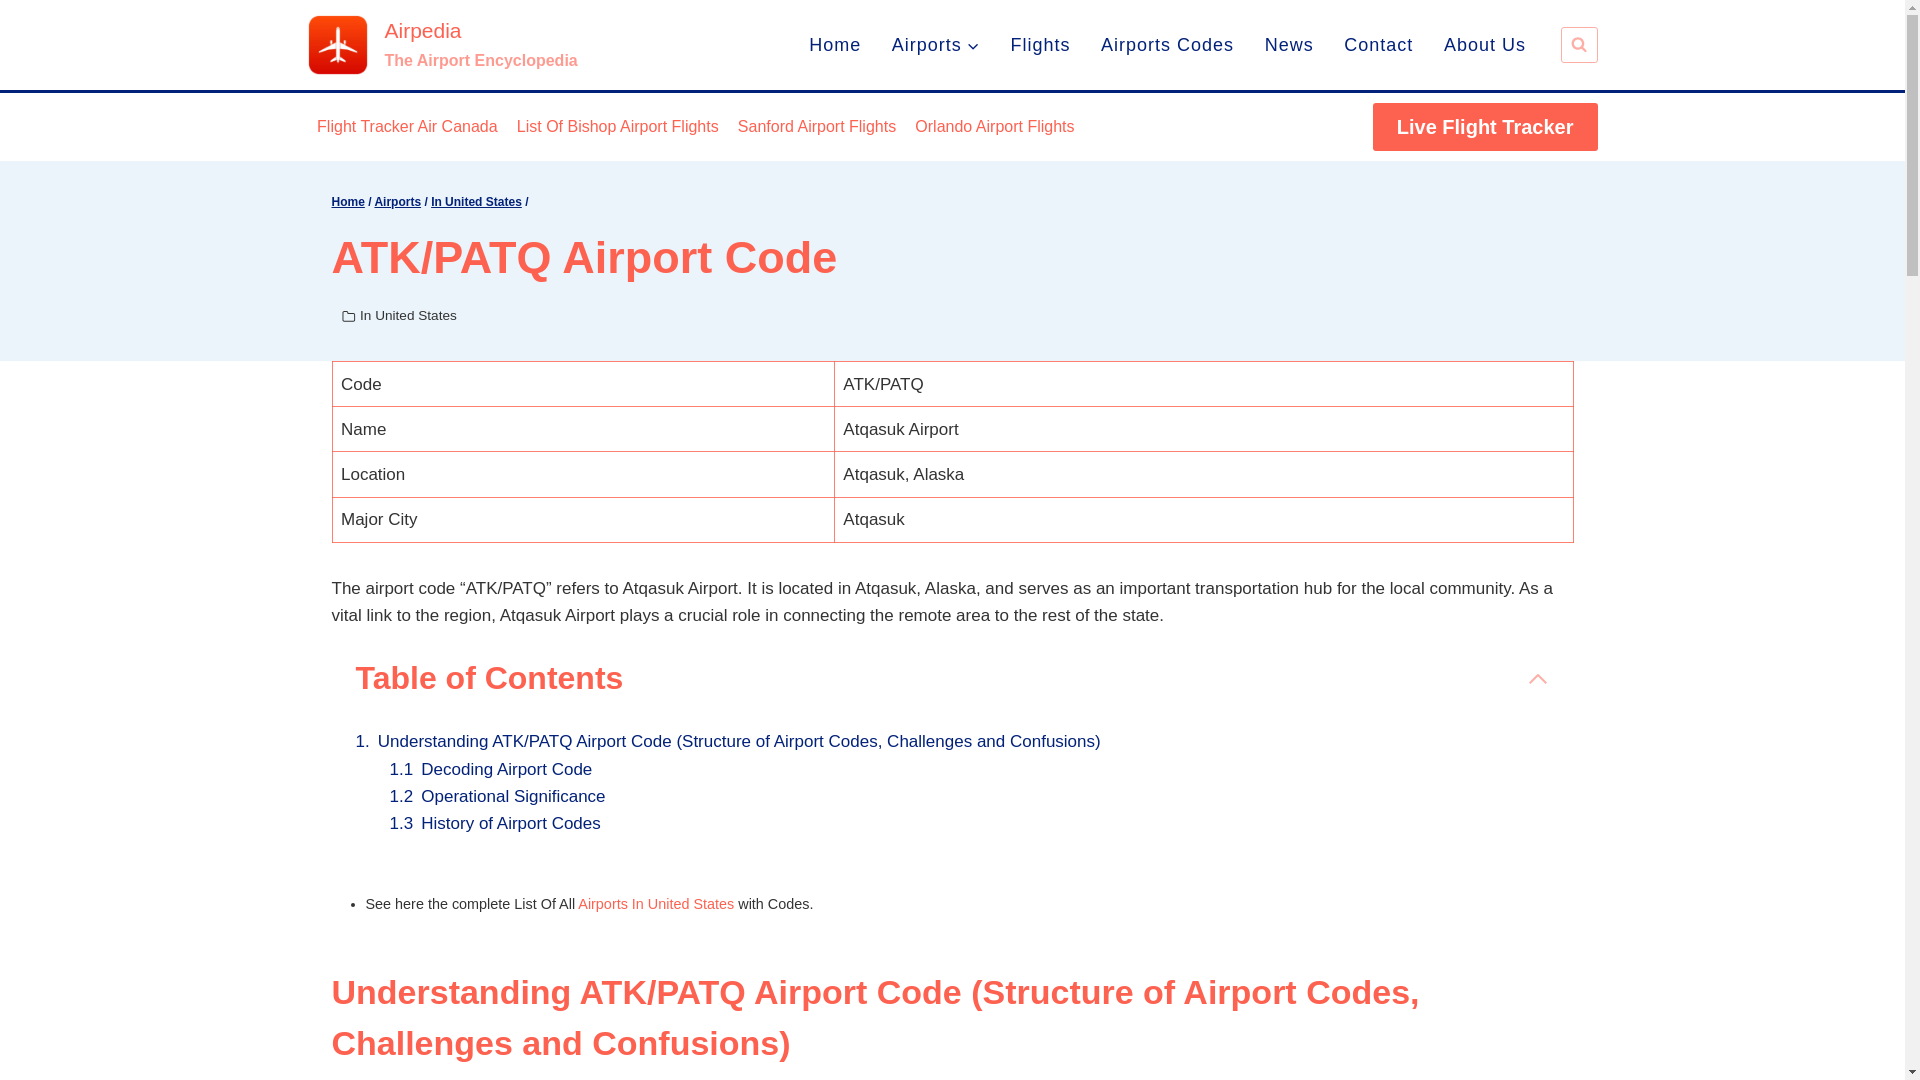  Describe the element at coordinates (1484, 126) in the screenshot. I see `Live Flight Tracker` at that location.